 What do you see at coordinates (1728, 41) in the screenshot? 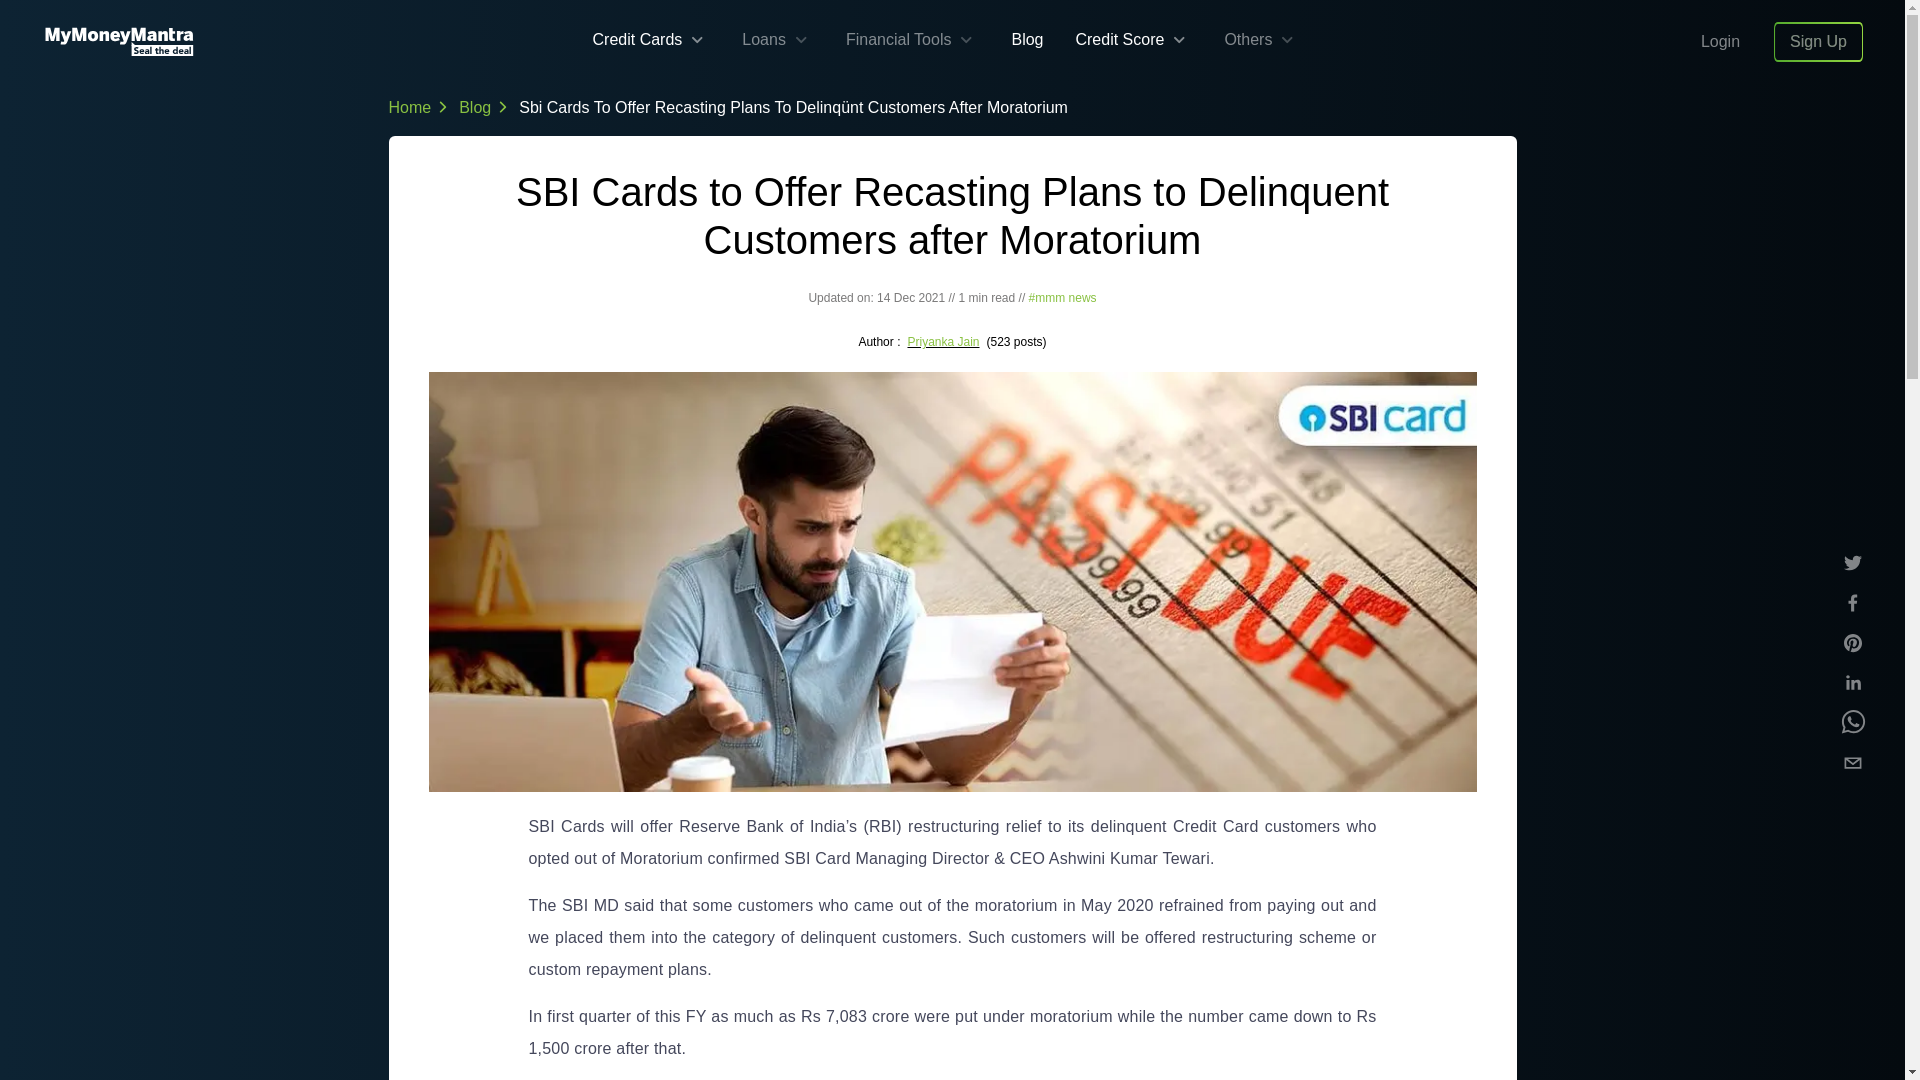
I see `Login` at bounding box center [1728, 41].